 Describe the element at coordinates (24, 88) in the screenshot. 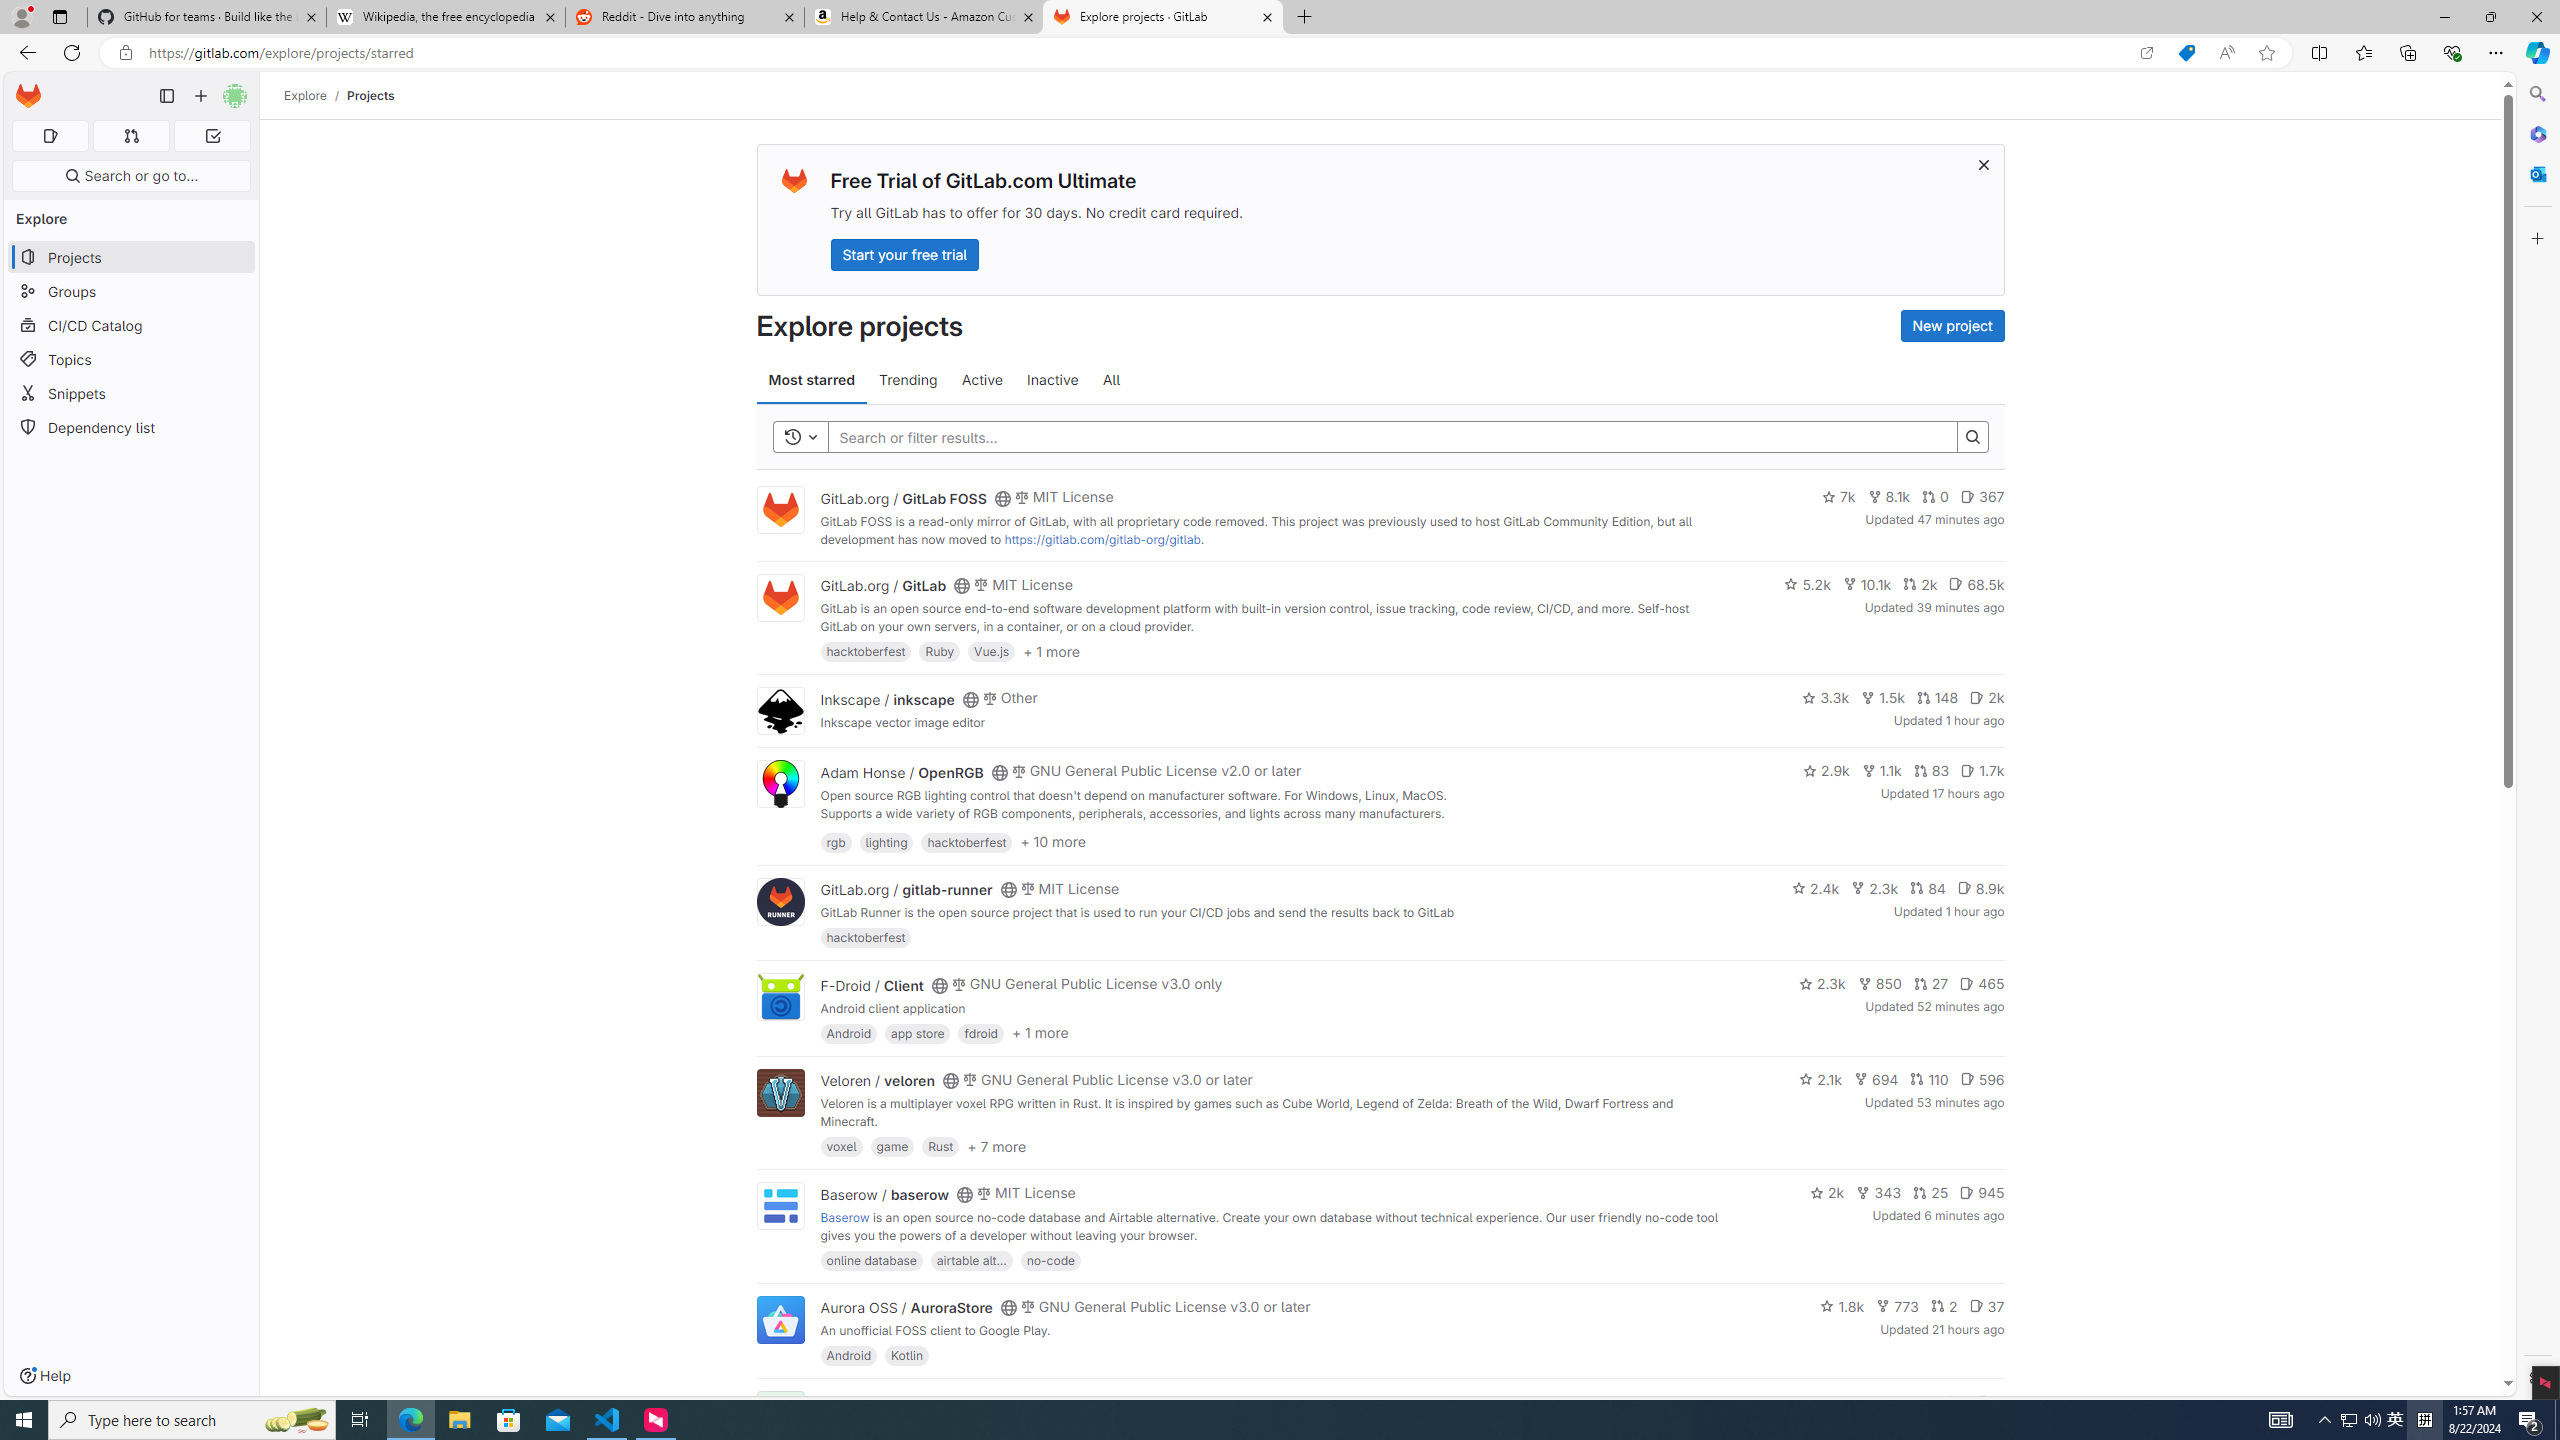

I see `Skip to main content` at that location.